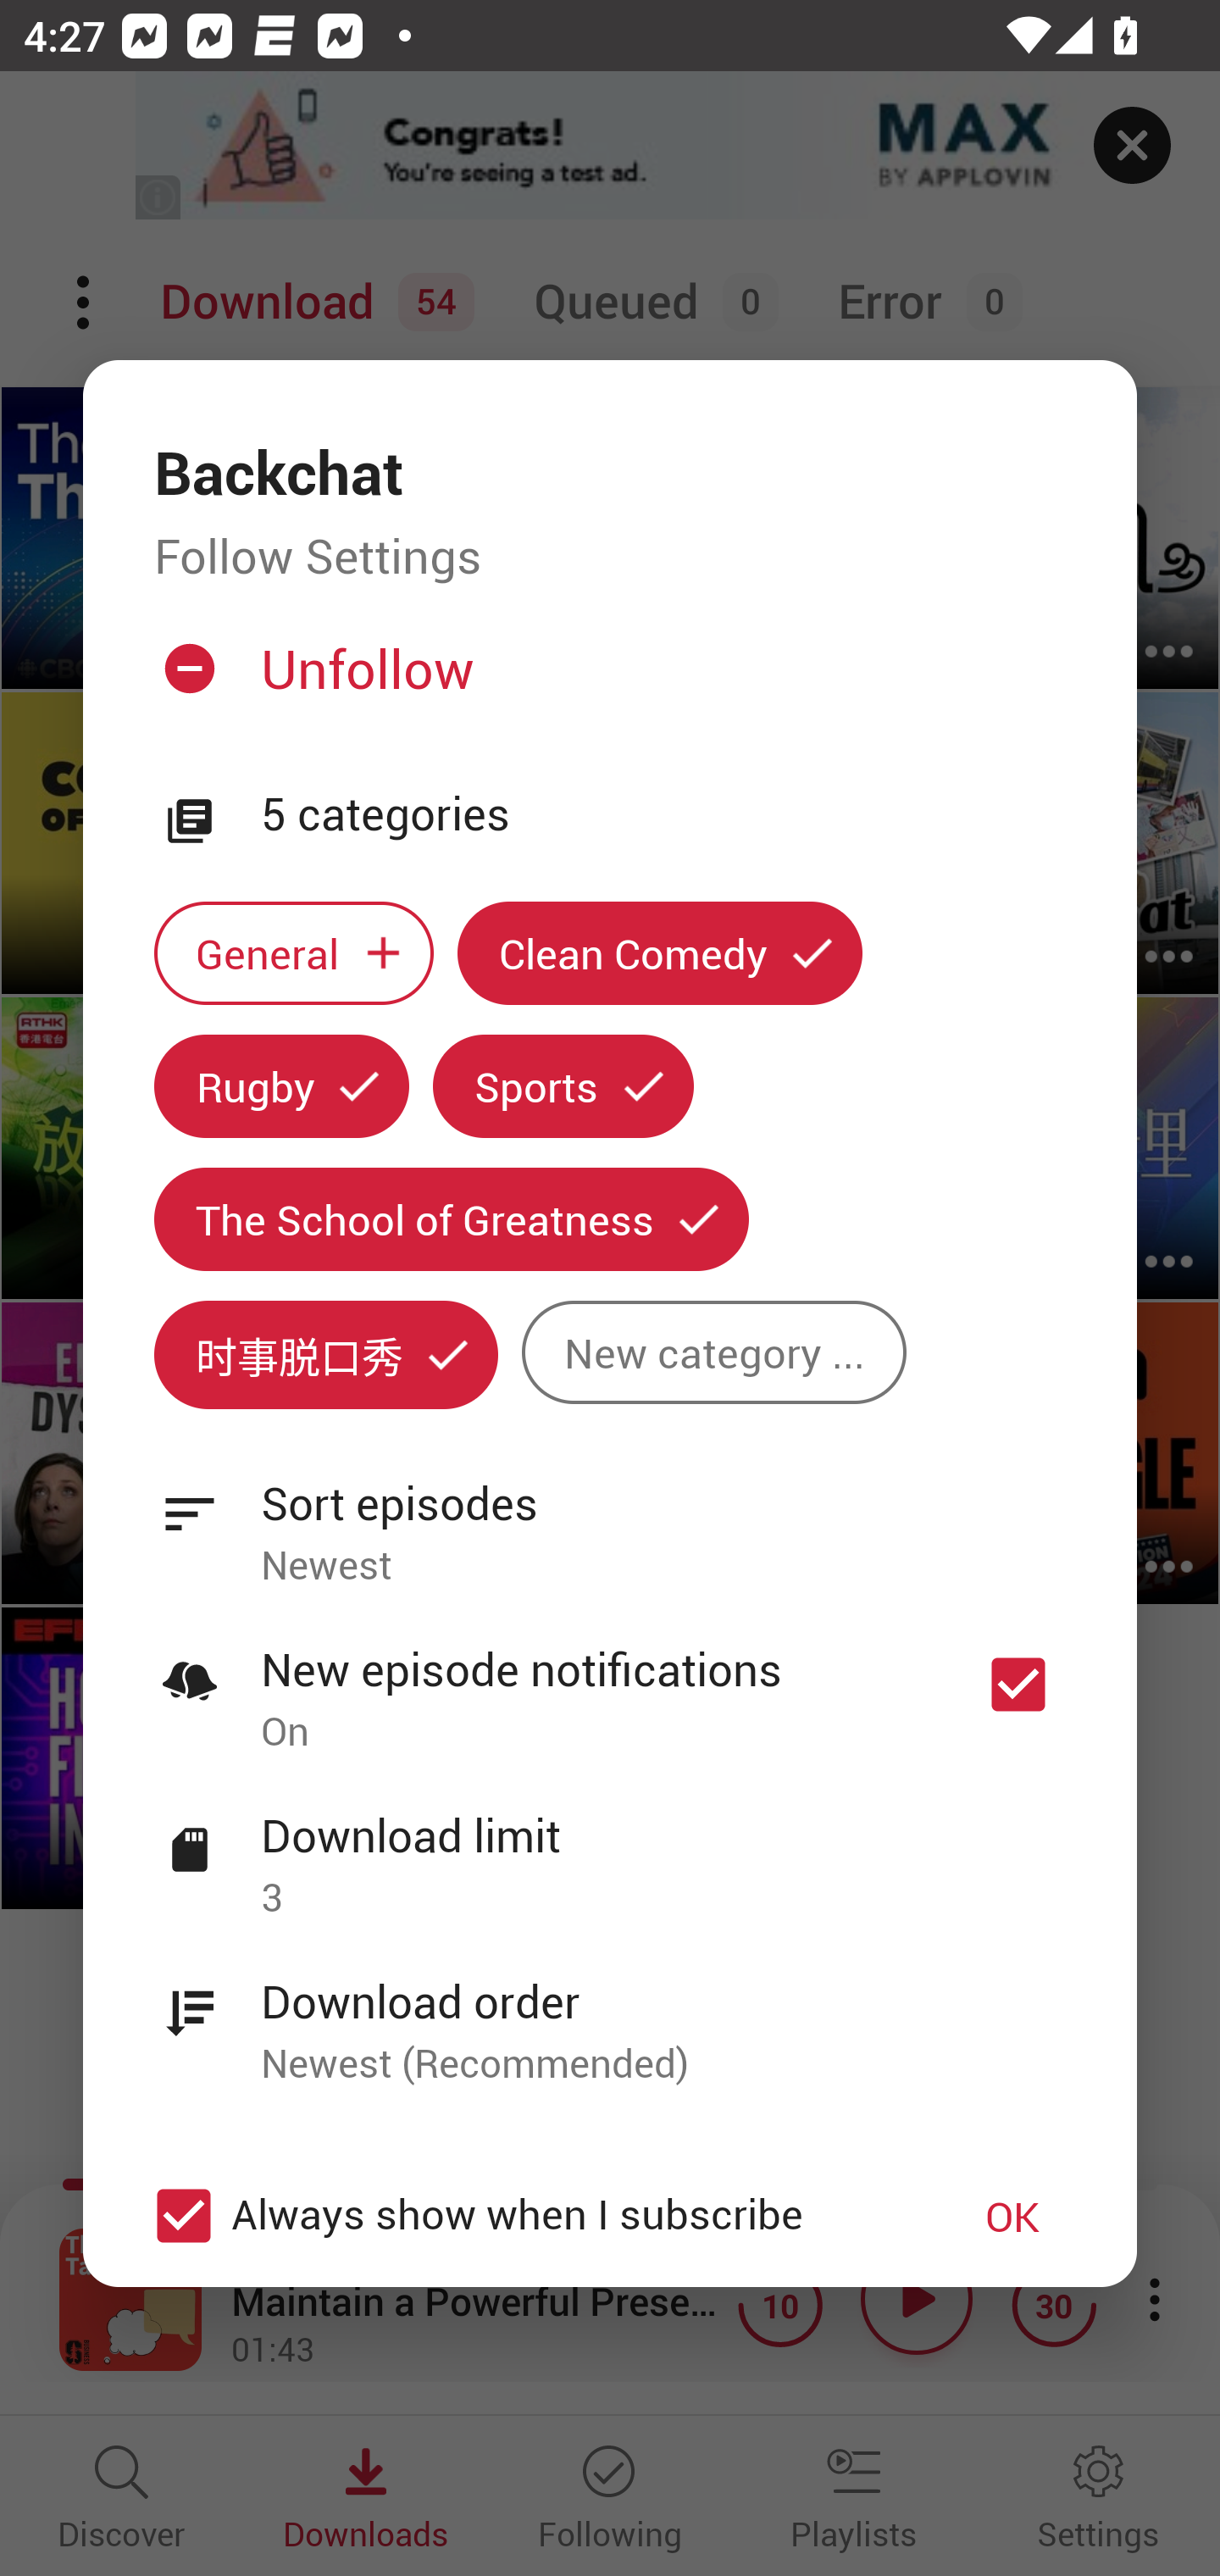  Describe the element at coordinates (610, 2014) in the screenshot. I see `Download order Newest (Recommended)` at that location.